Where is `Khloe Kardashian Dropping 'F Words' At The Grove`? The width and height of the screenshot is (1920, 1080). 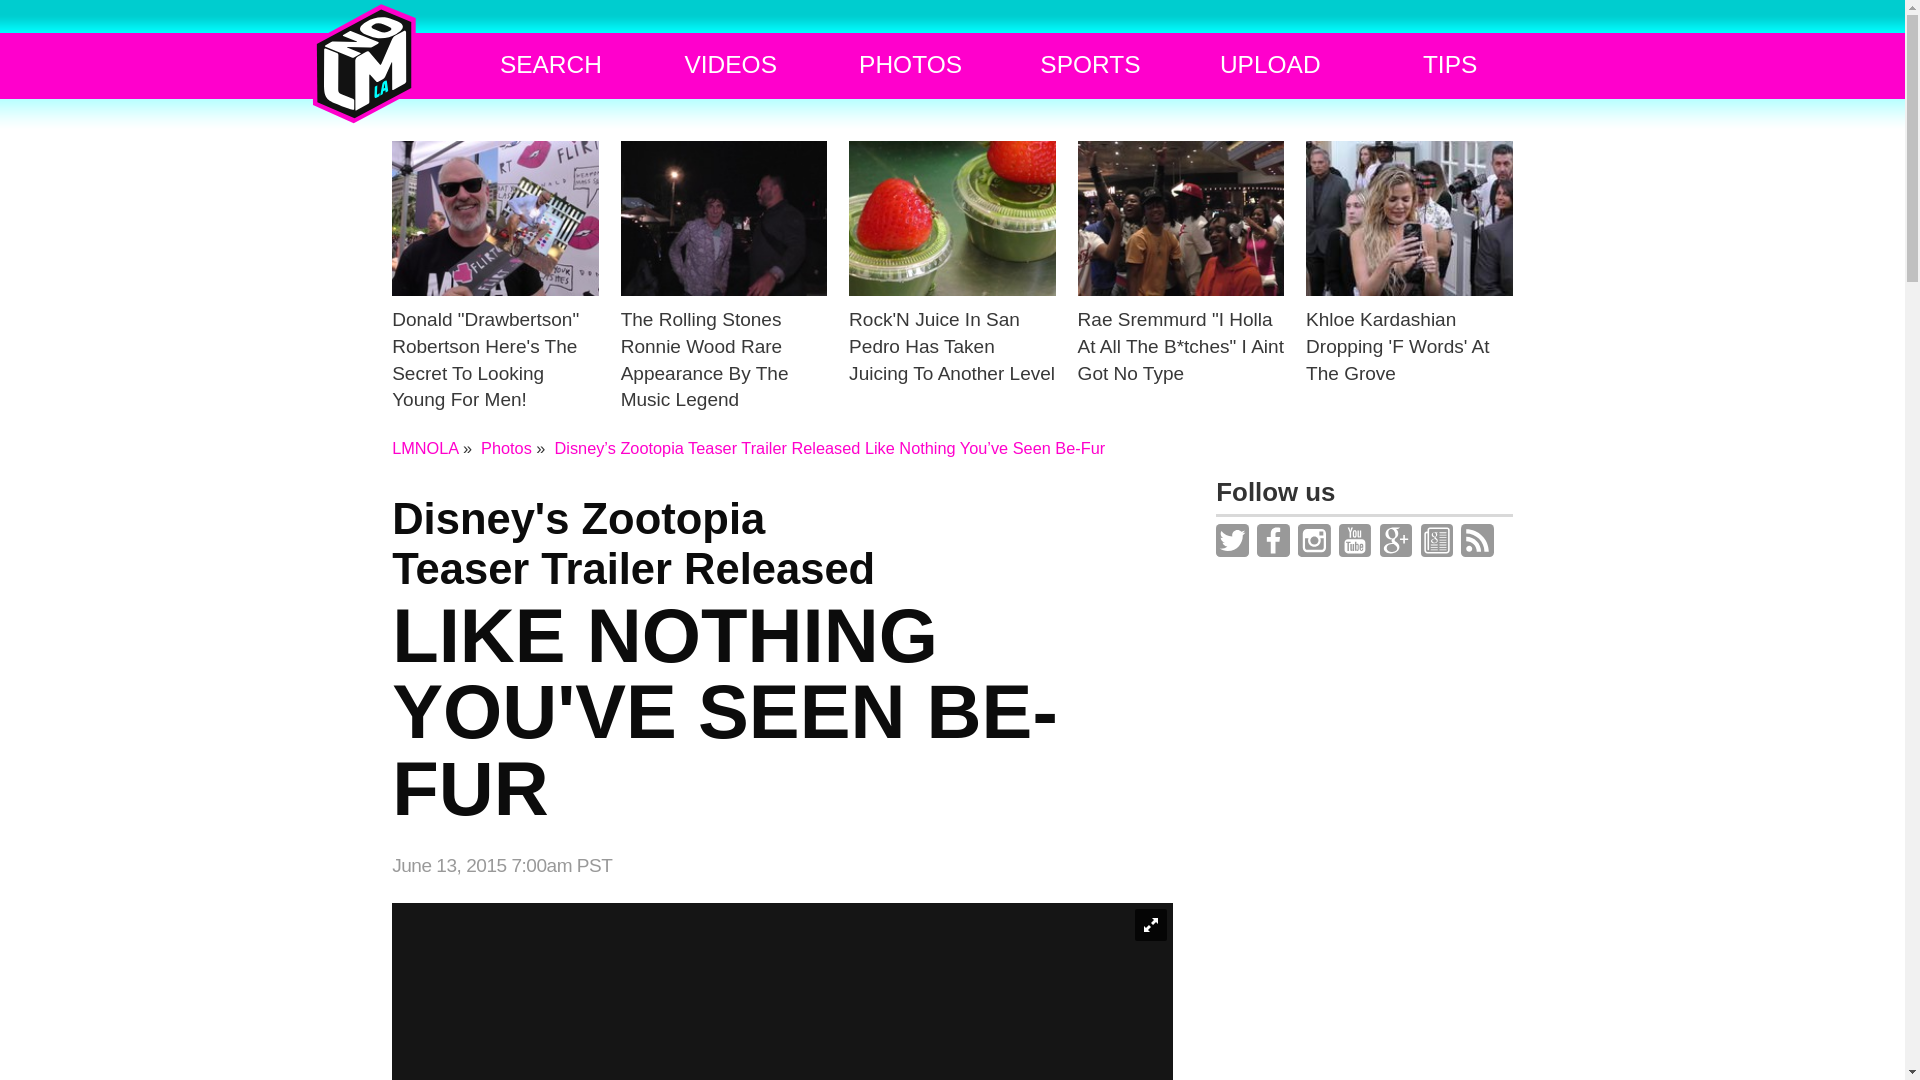
Khloe Kardashian Dropping 'F Words' At The Grove is located at coordinates (1408, 298).